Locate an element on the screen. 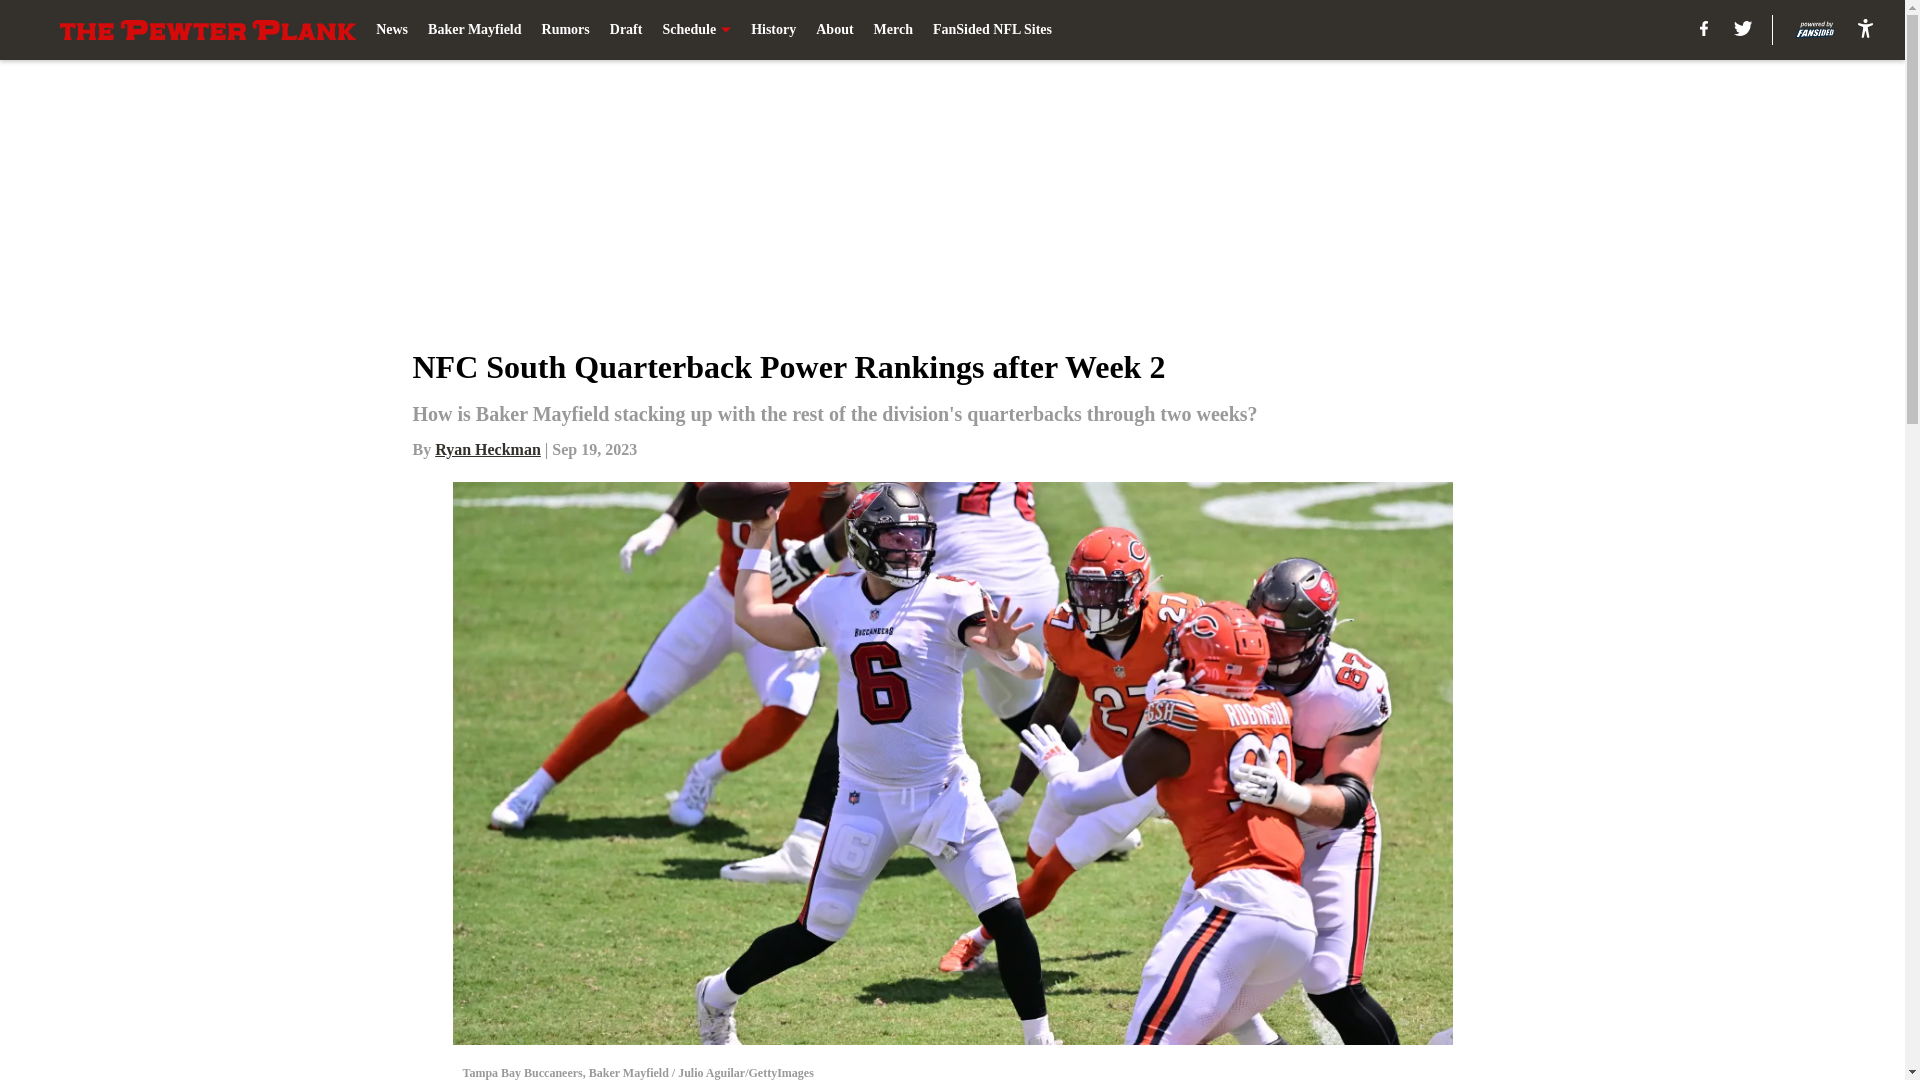 This screenshot has height=1080, width=1920. Baker Mayfield is located at coordinates (474, 30).